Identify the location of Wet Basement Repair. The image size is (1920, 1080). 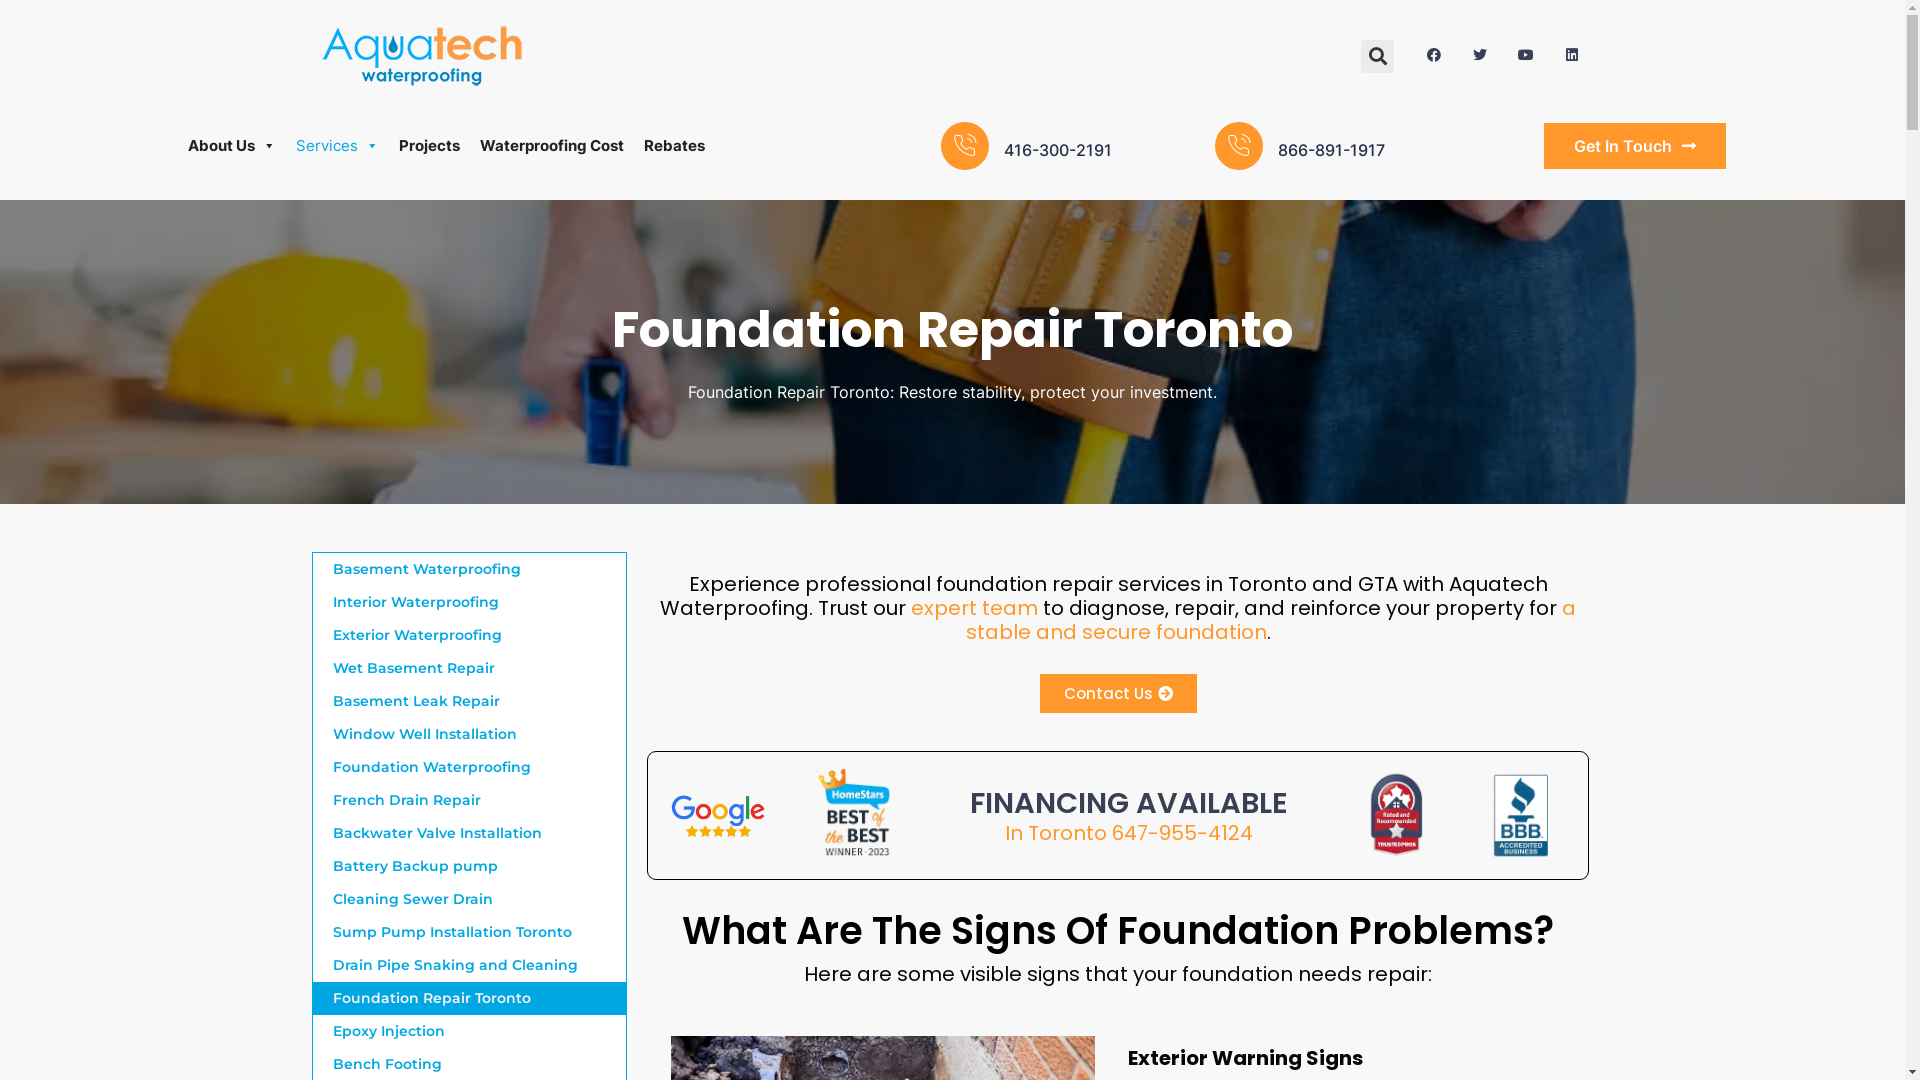
(469, 668).